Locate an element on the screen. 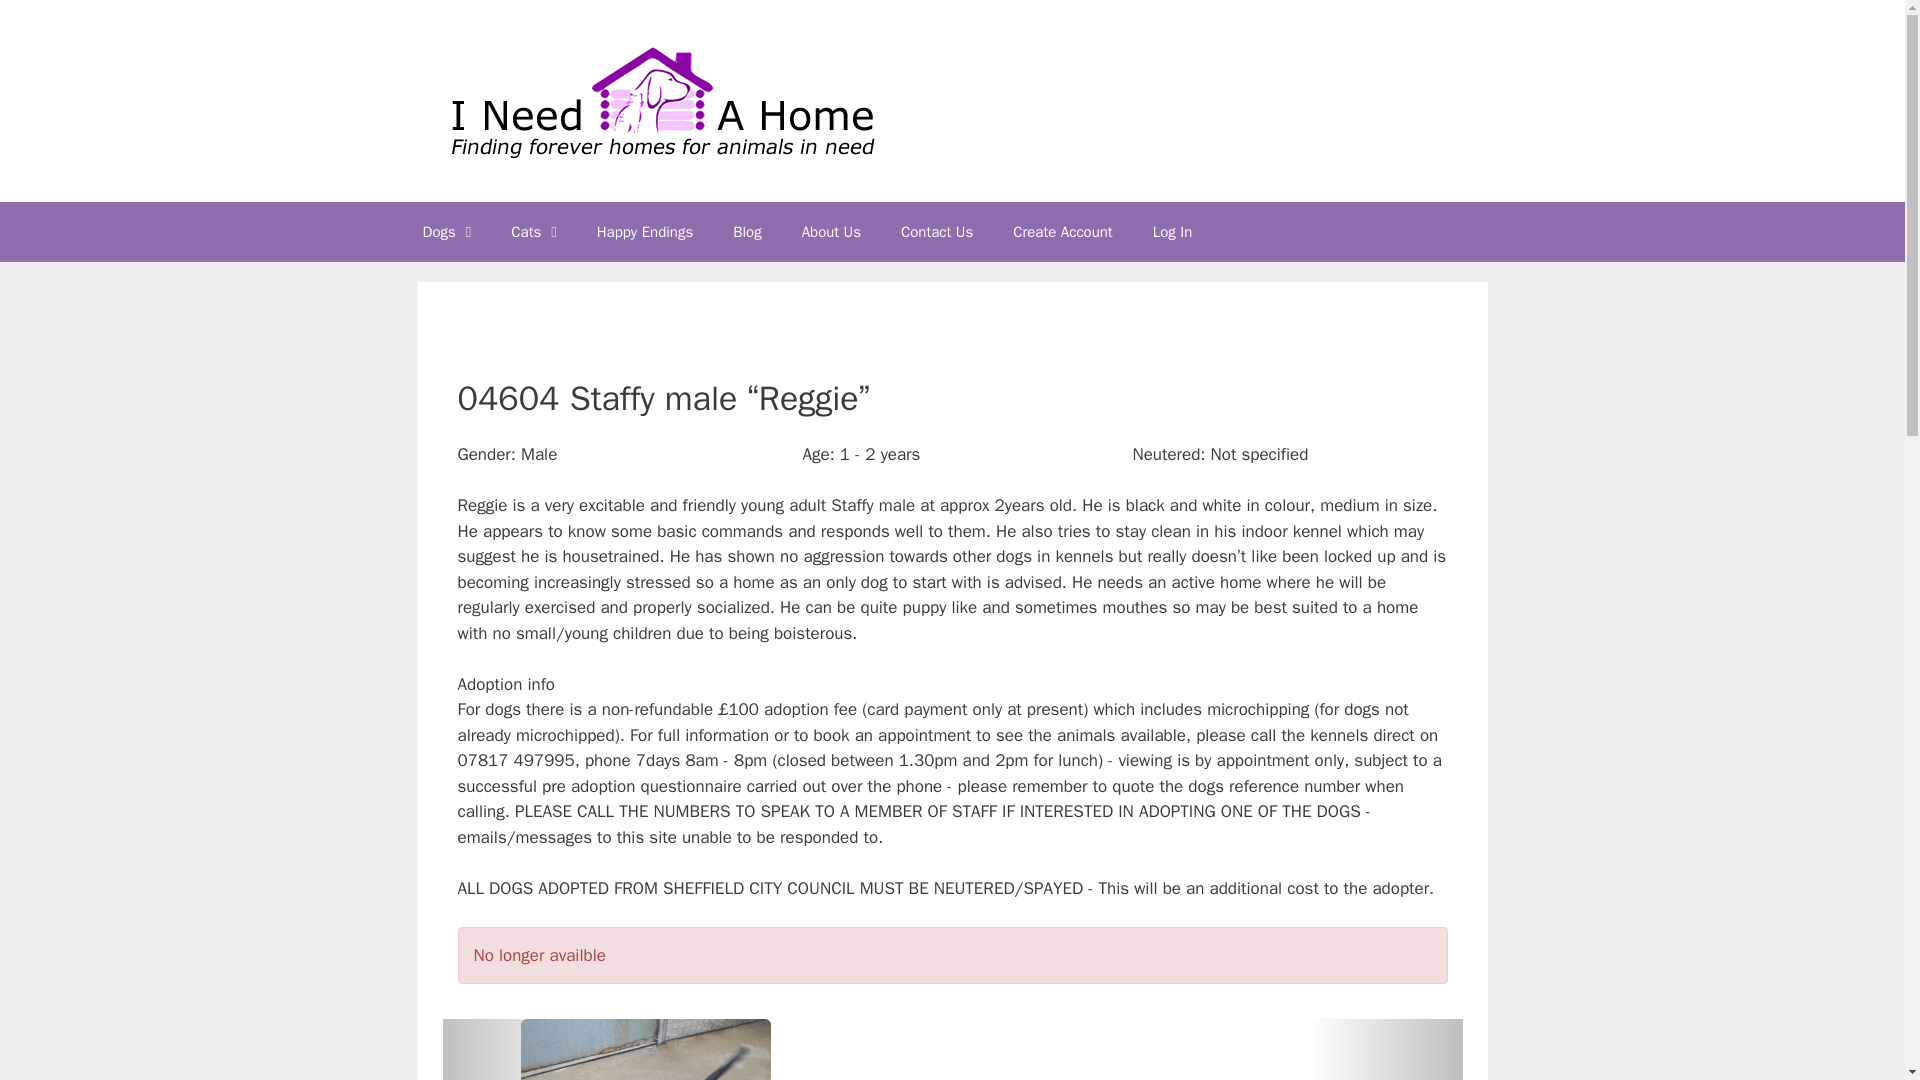  Happy Endings is located at coordinates (644, 232).